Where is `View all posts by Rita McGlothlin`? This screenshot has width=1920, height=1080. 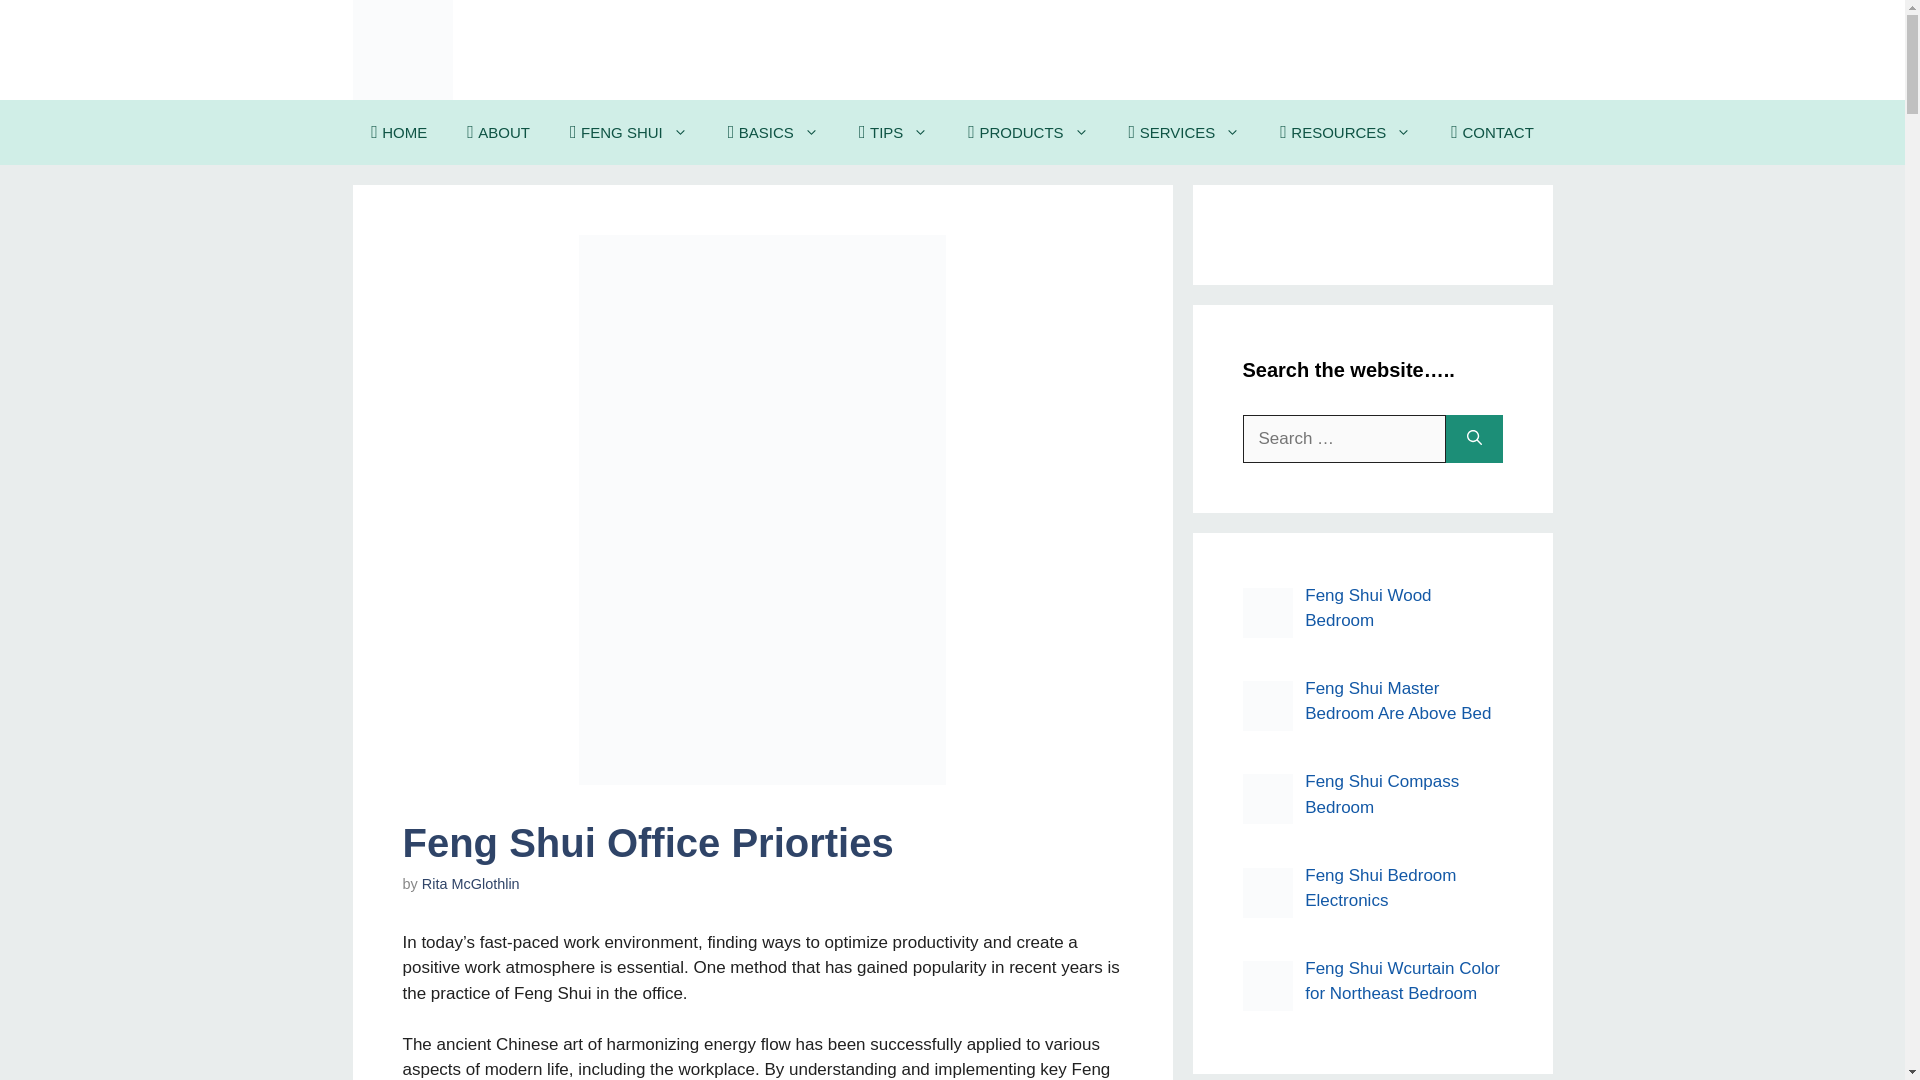 View all posts by Rita McGlothlin is located at coordinates (471, 884).